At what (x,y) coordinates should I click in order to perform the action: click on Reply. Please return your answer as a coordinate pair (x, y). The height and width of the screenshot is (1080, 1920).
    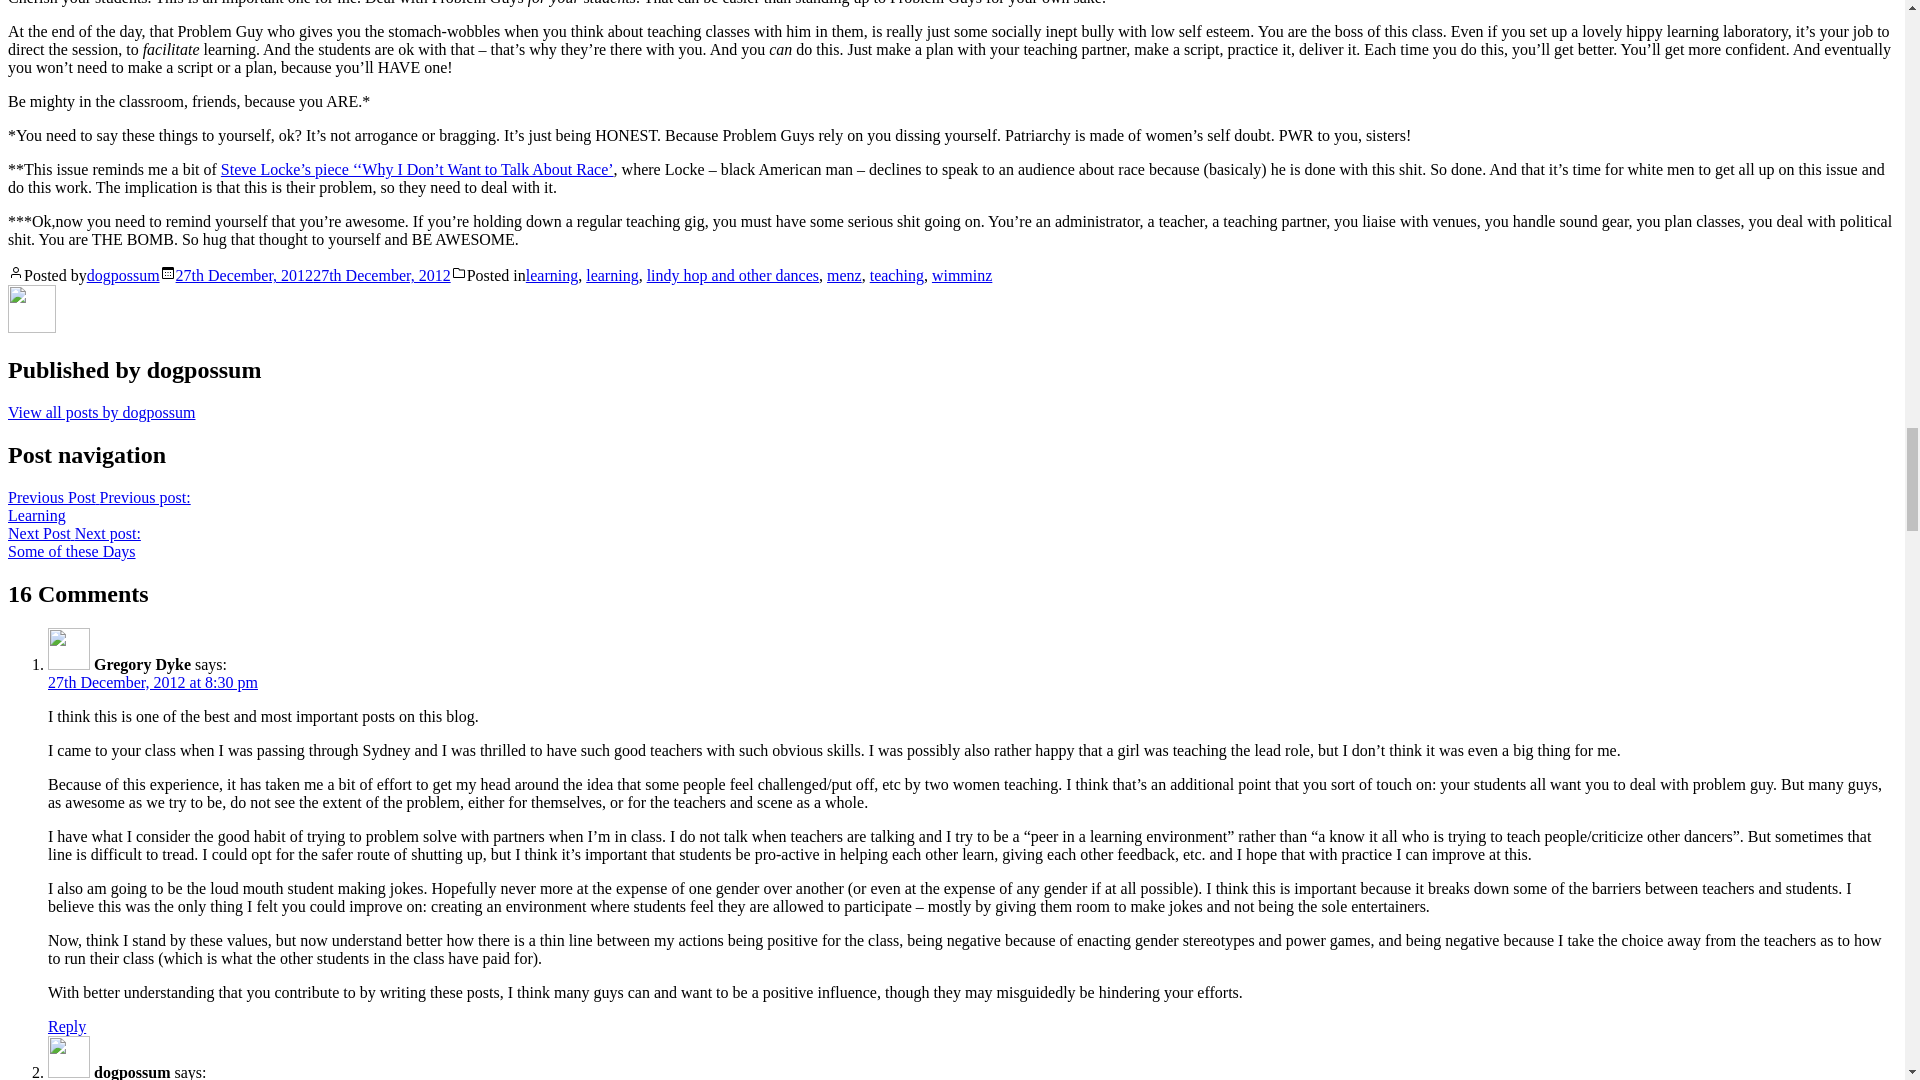
    Looking at the image, I should click on (67, 1026).